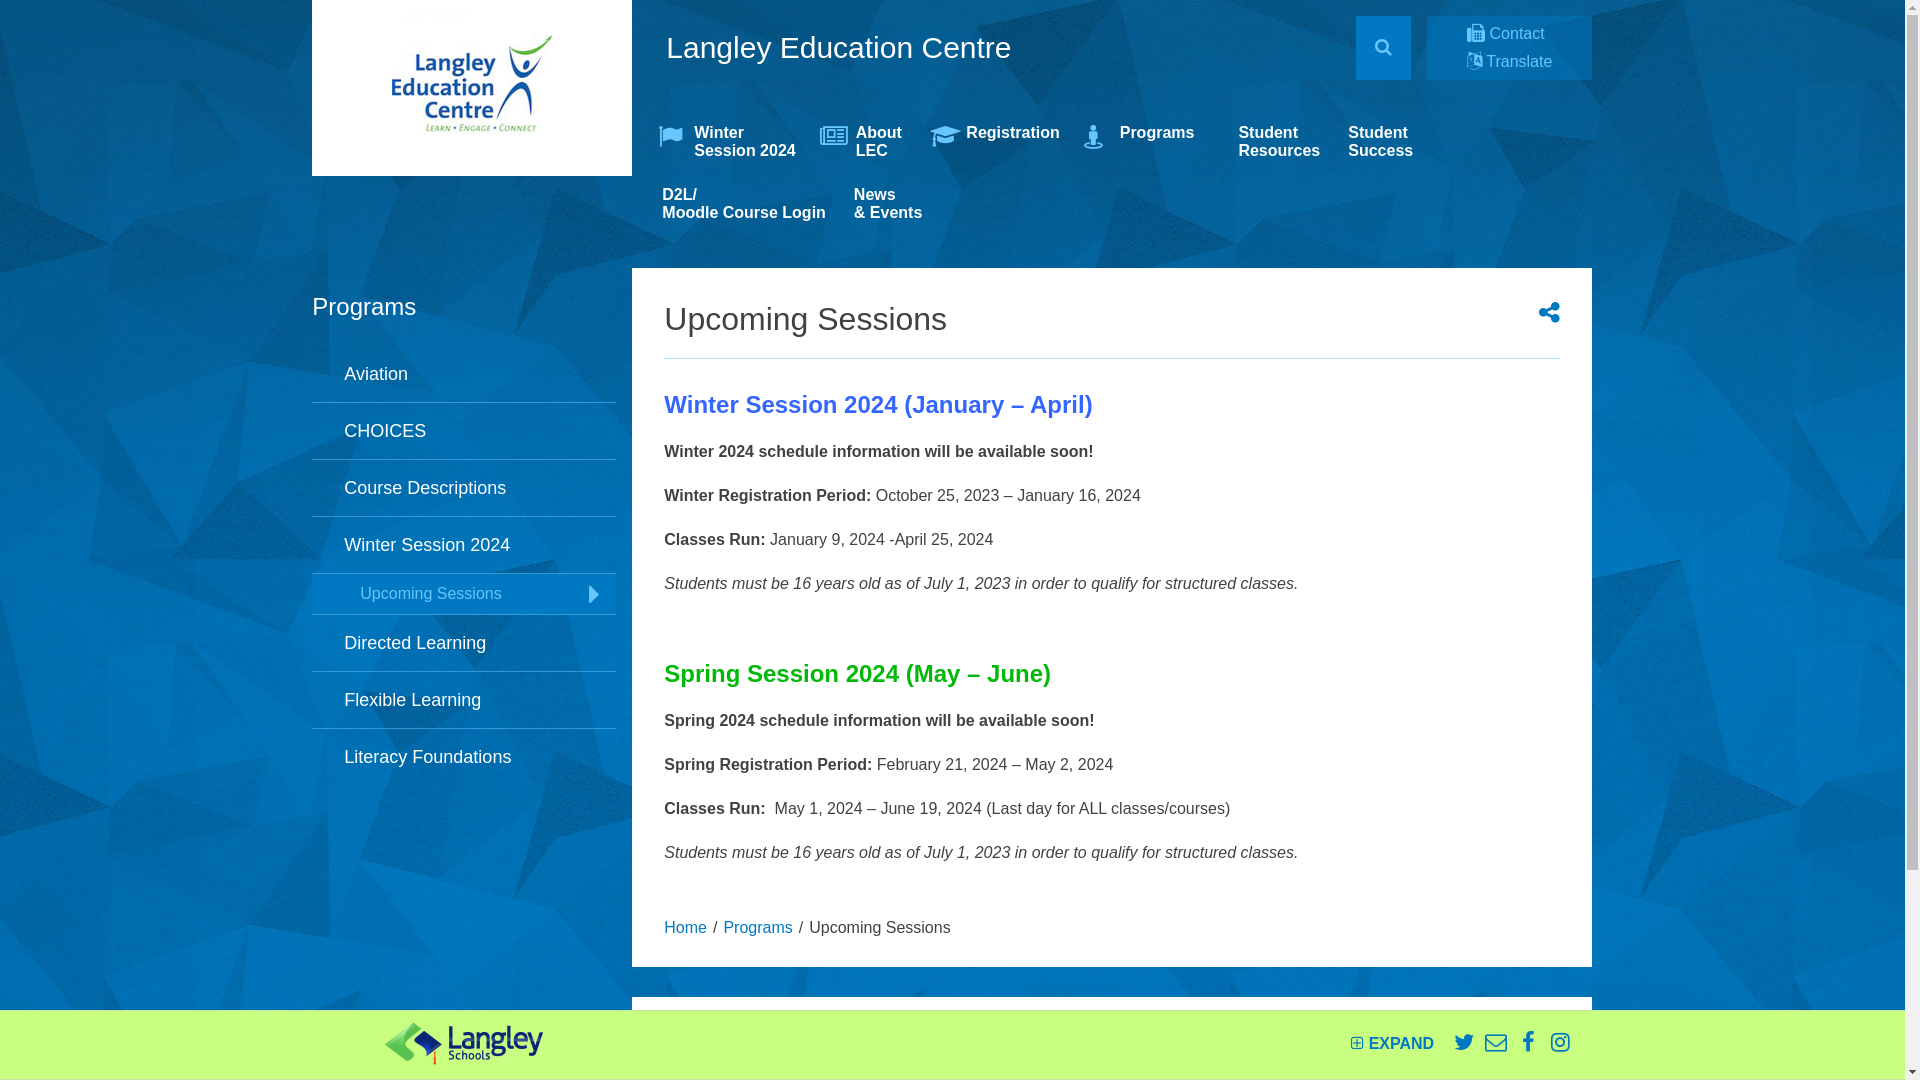 The height and width of the screenshot is (1080, 1920). I want to click on Literacy Foundations, so click(464, 757).